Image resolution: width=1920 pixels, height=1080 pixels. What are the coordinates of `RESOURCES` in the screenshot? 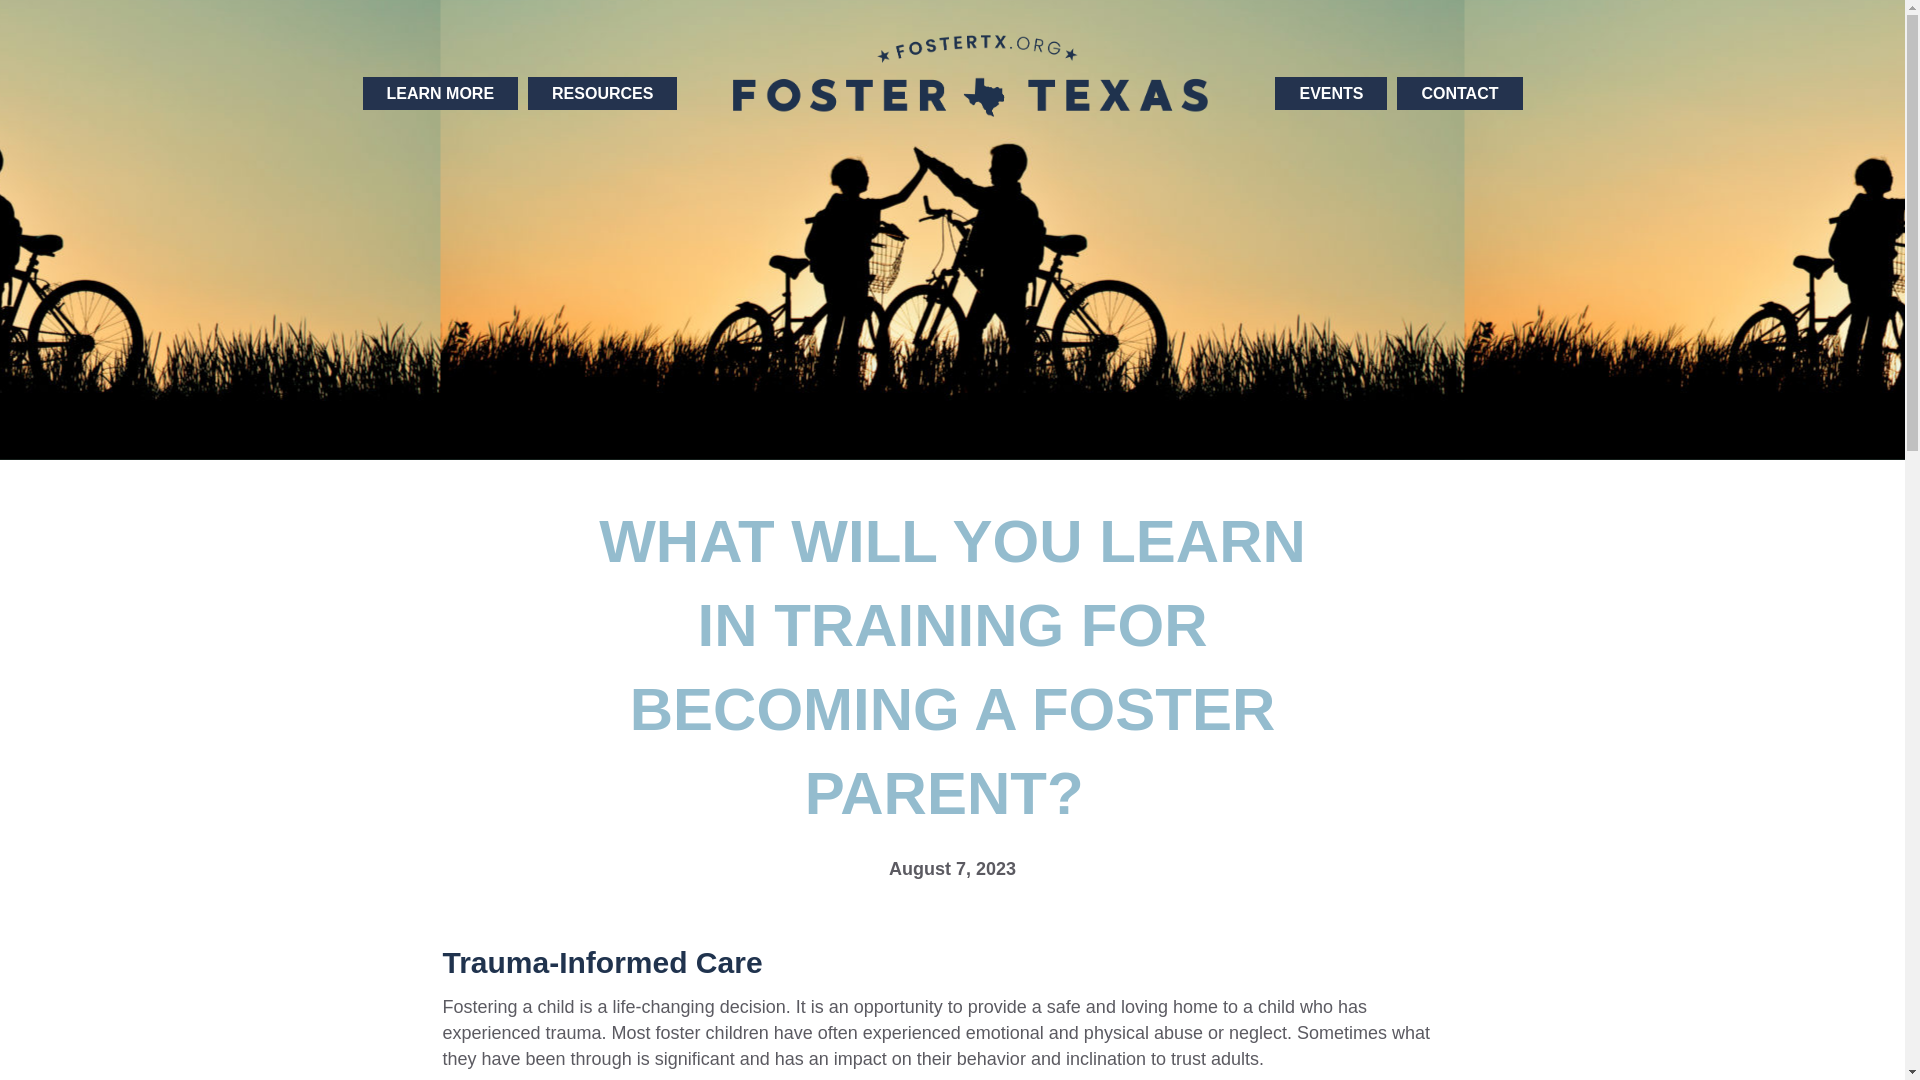 It's located at (602, 93).